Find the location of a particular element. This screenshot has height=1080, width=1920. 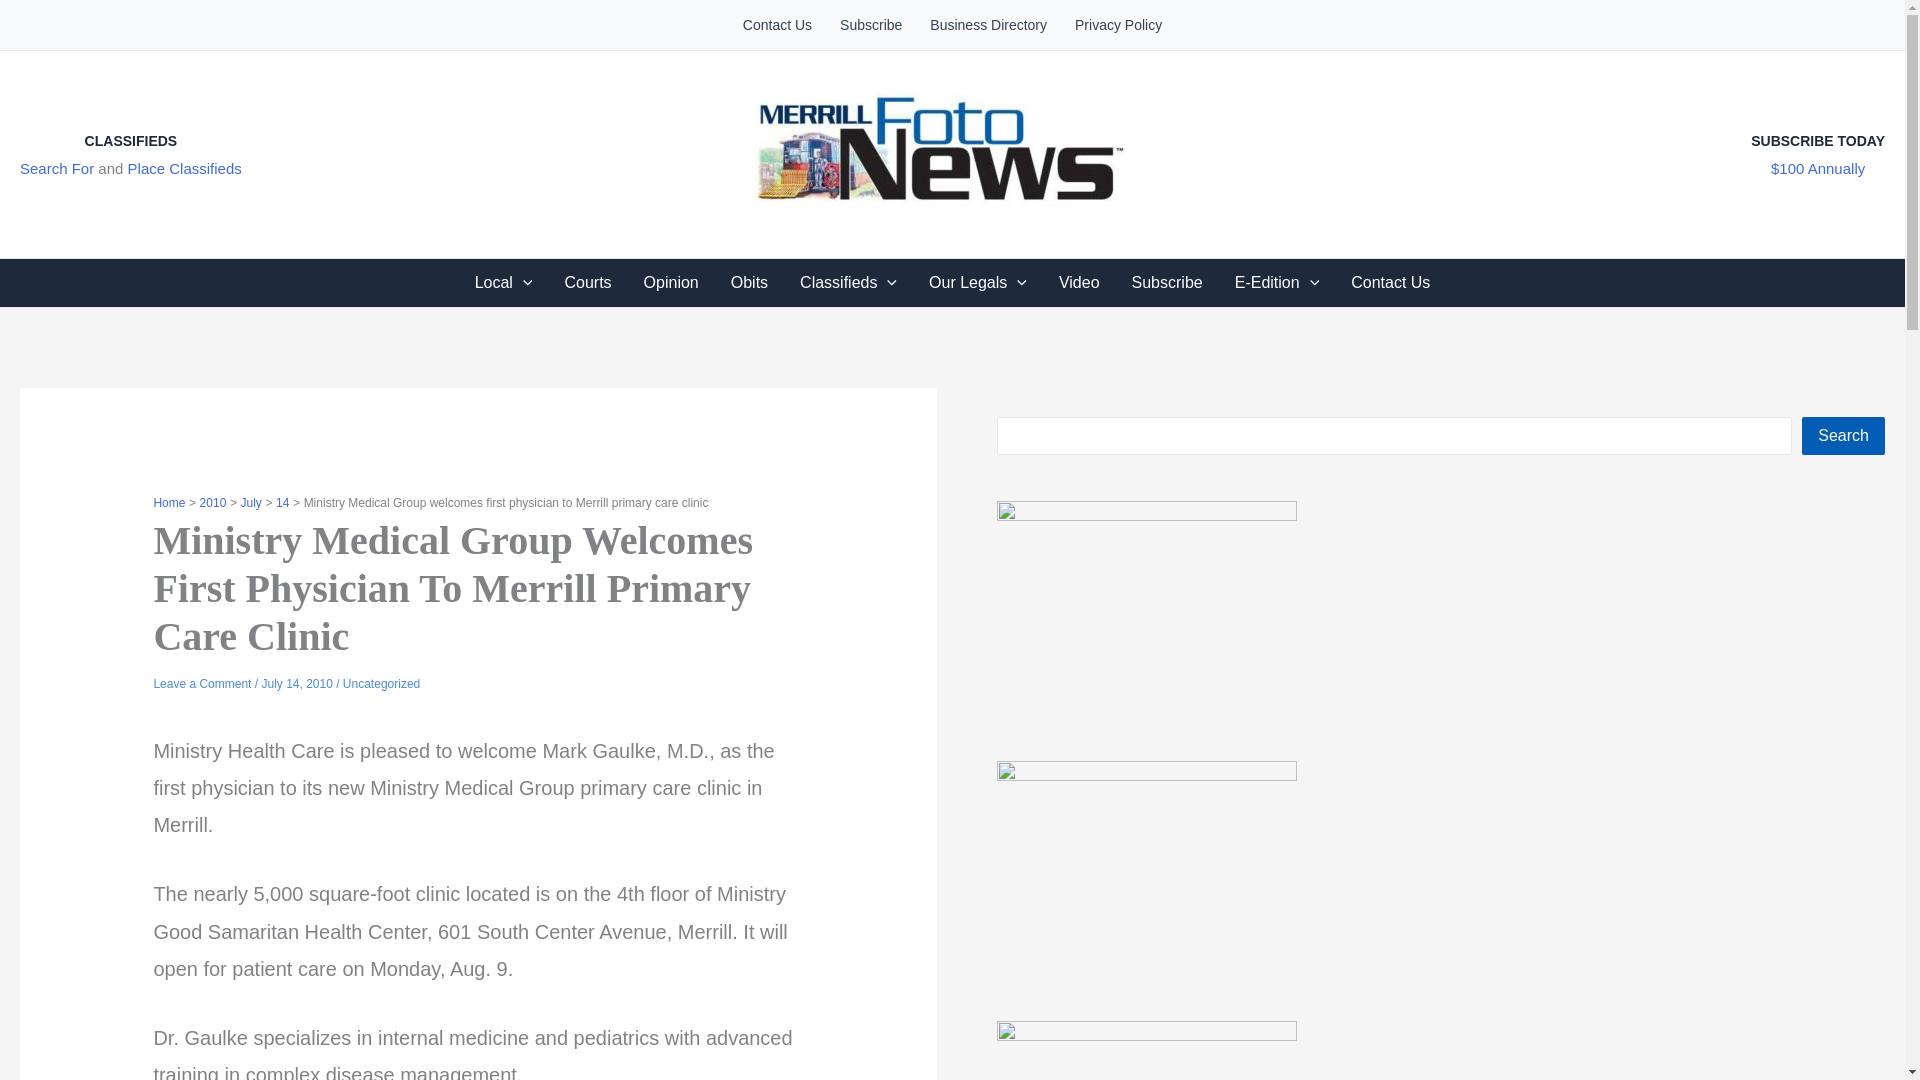

Search For is located at coordinates (56, 168).